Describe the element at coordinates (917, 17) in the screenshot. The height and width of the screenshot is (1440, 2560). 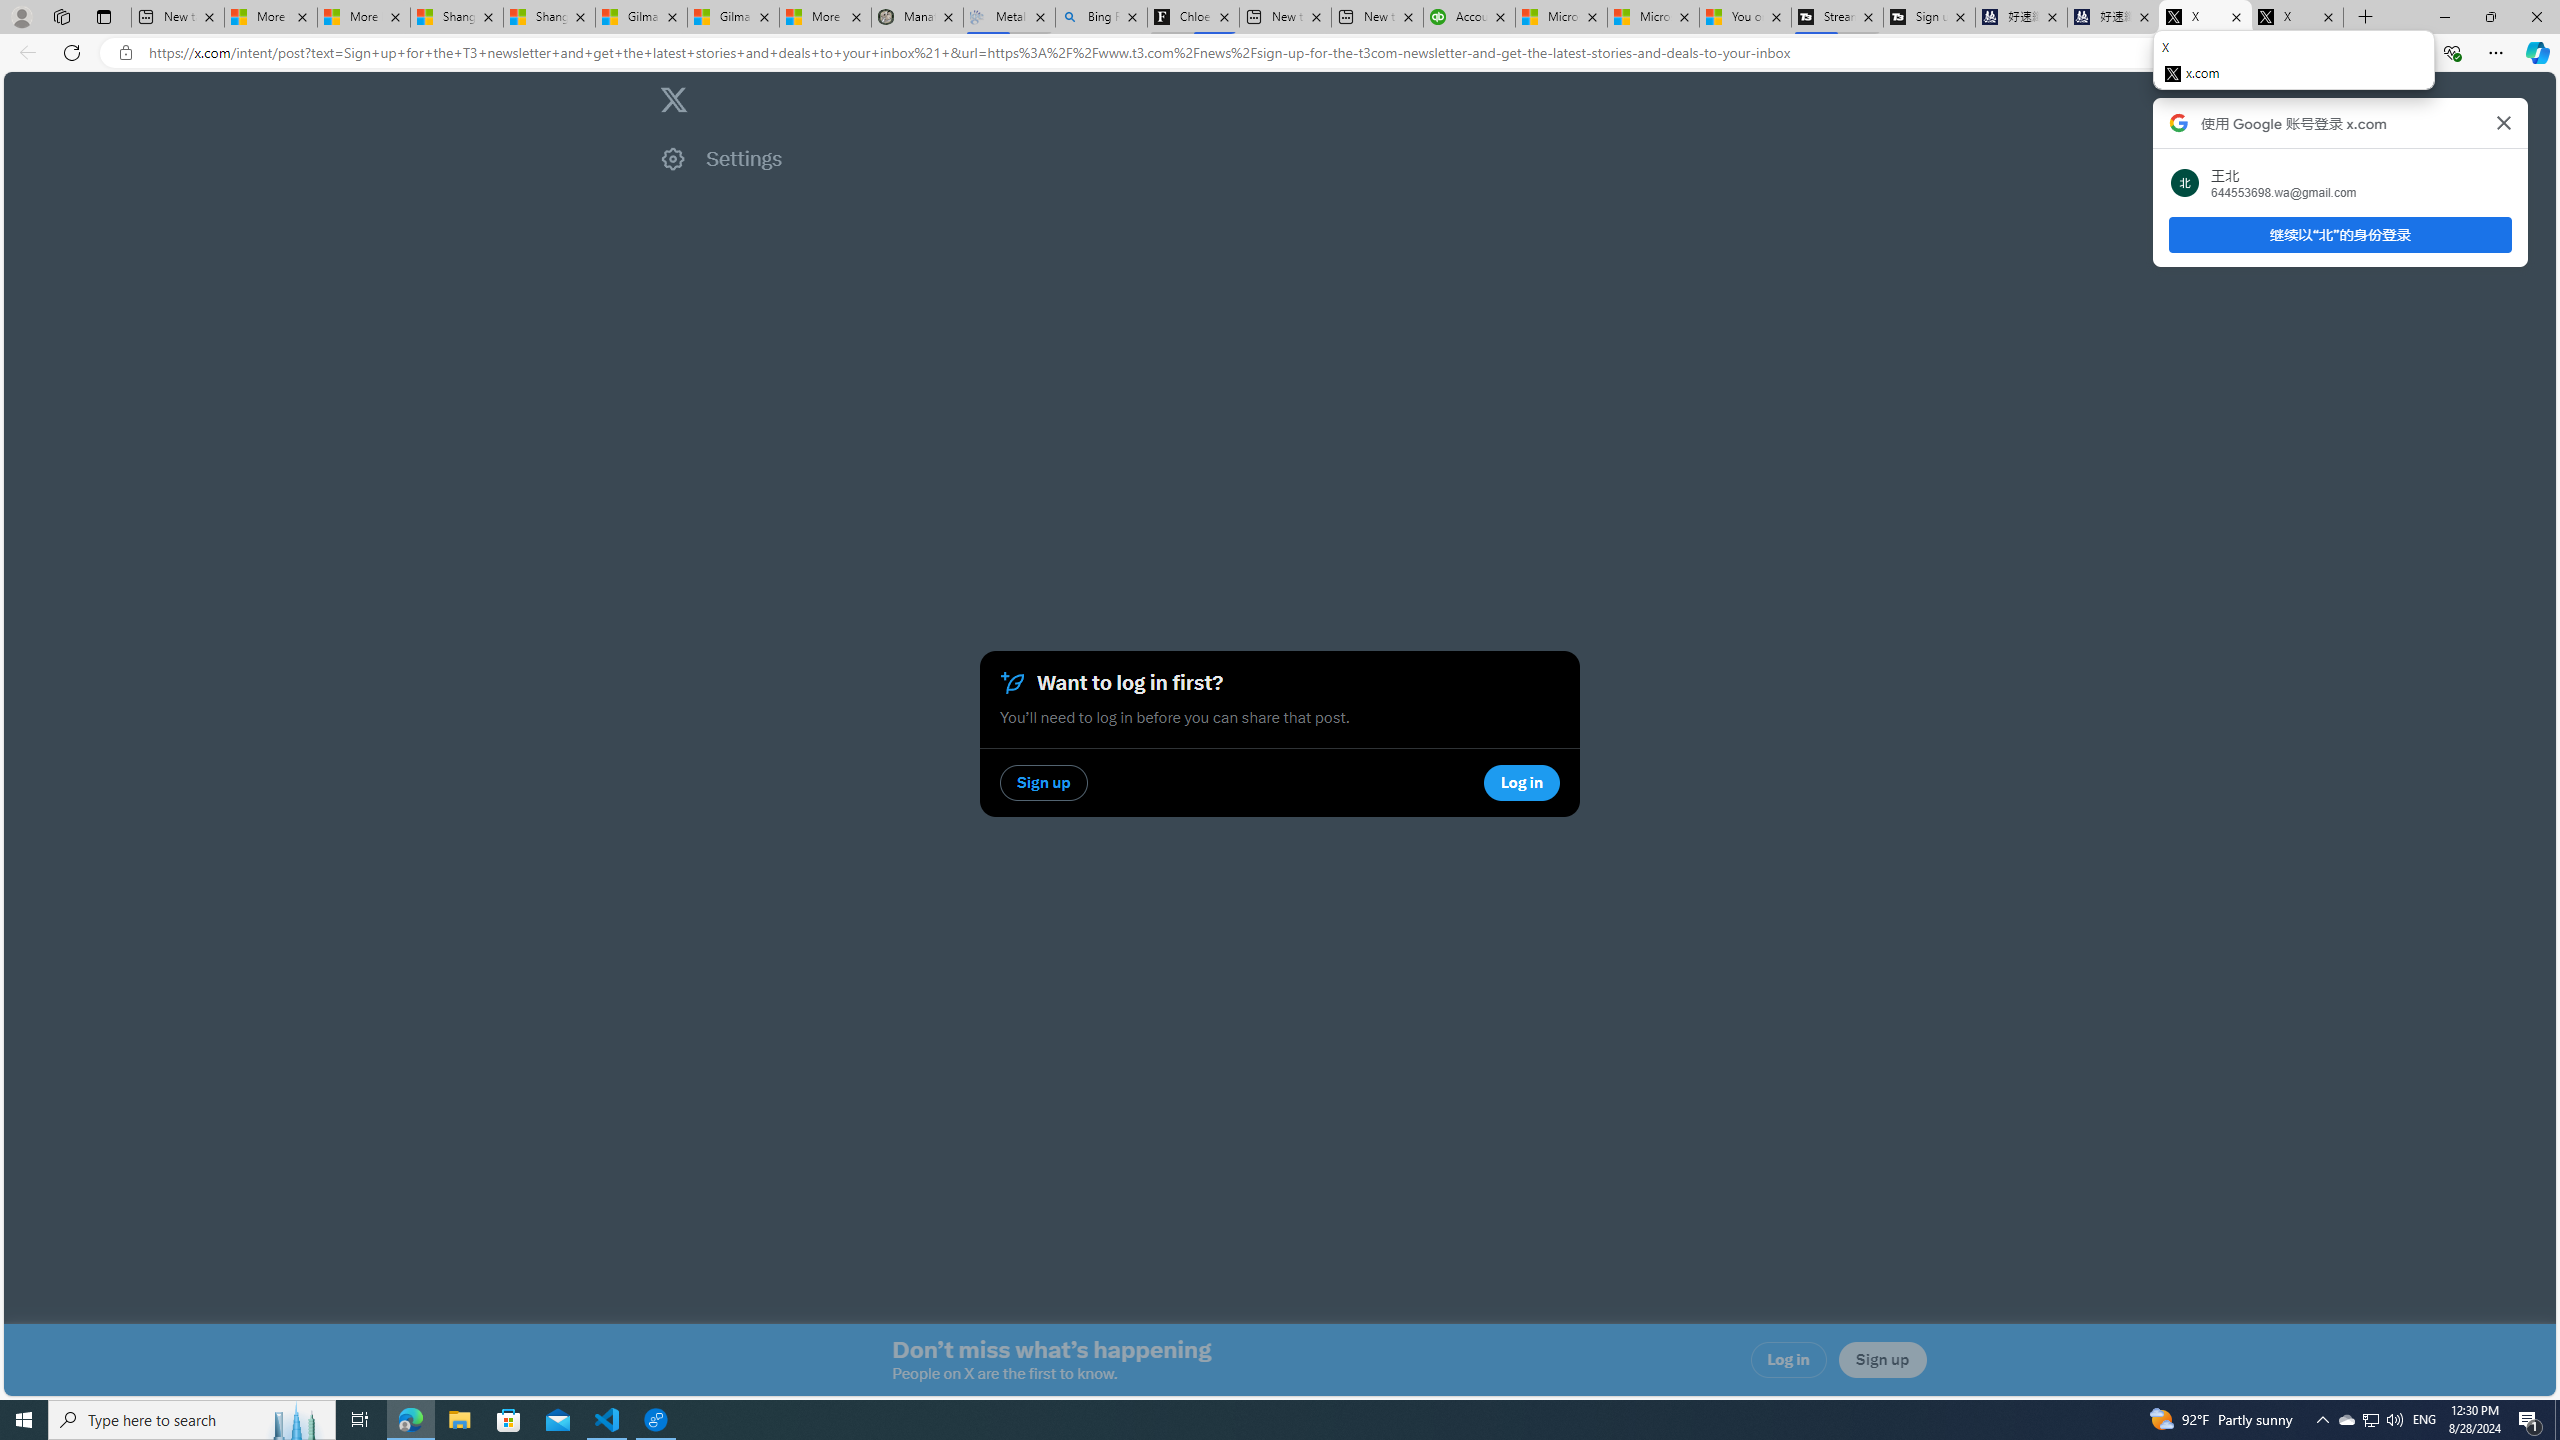
I see `Manatee Mortality Statistics | FWC` at that location.